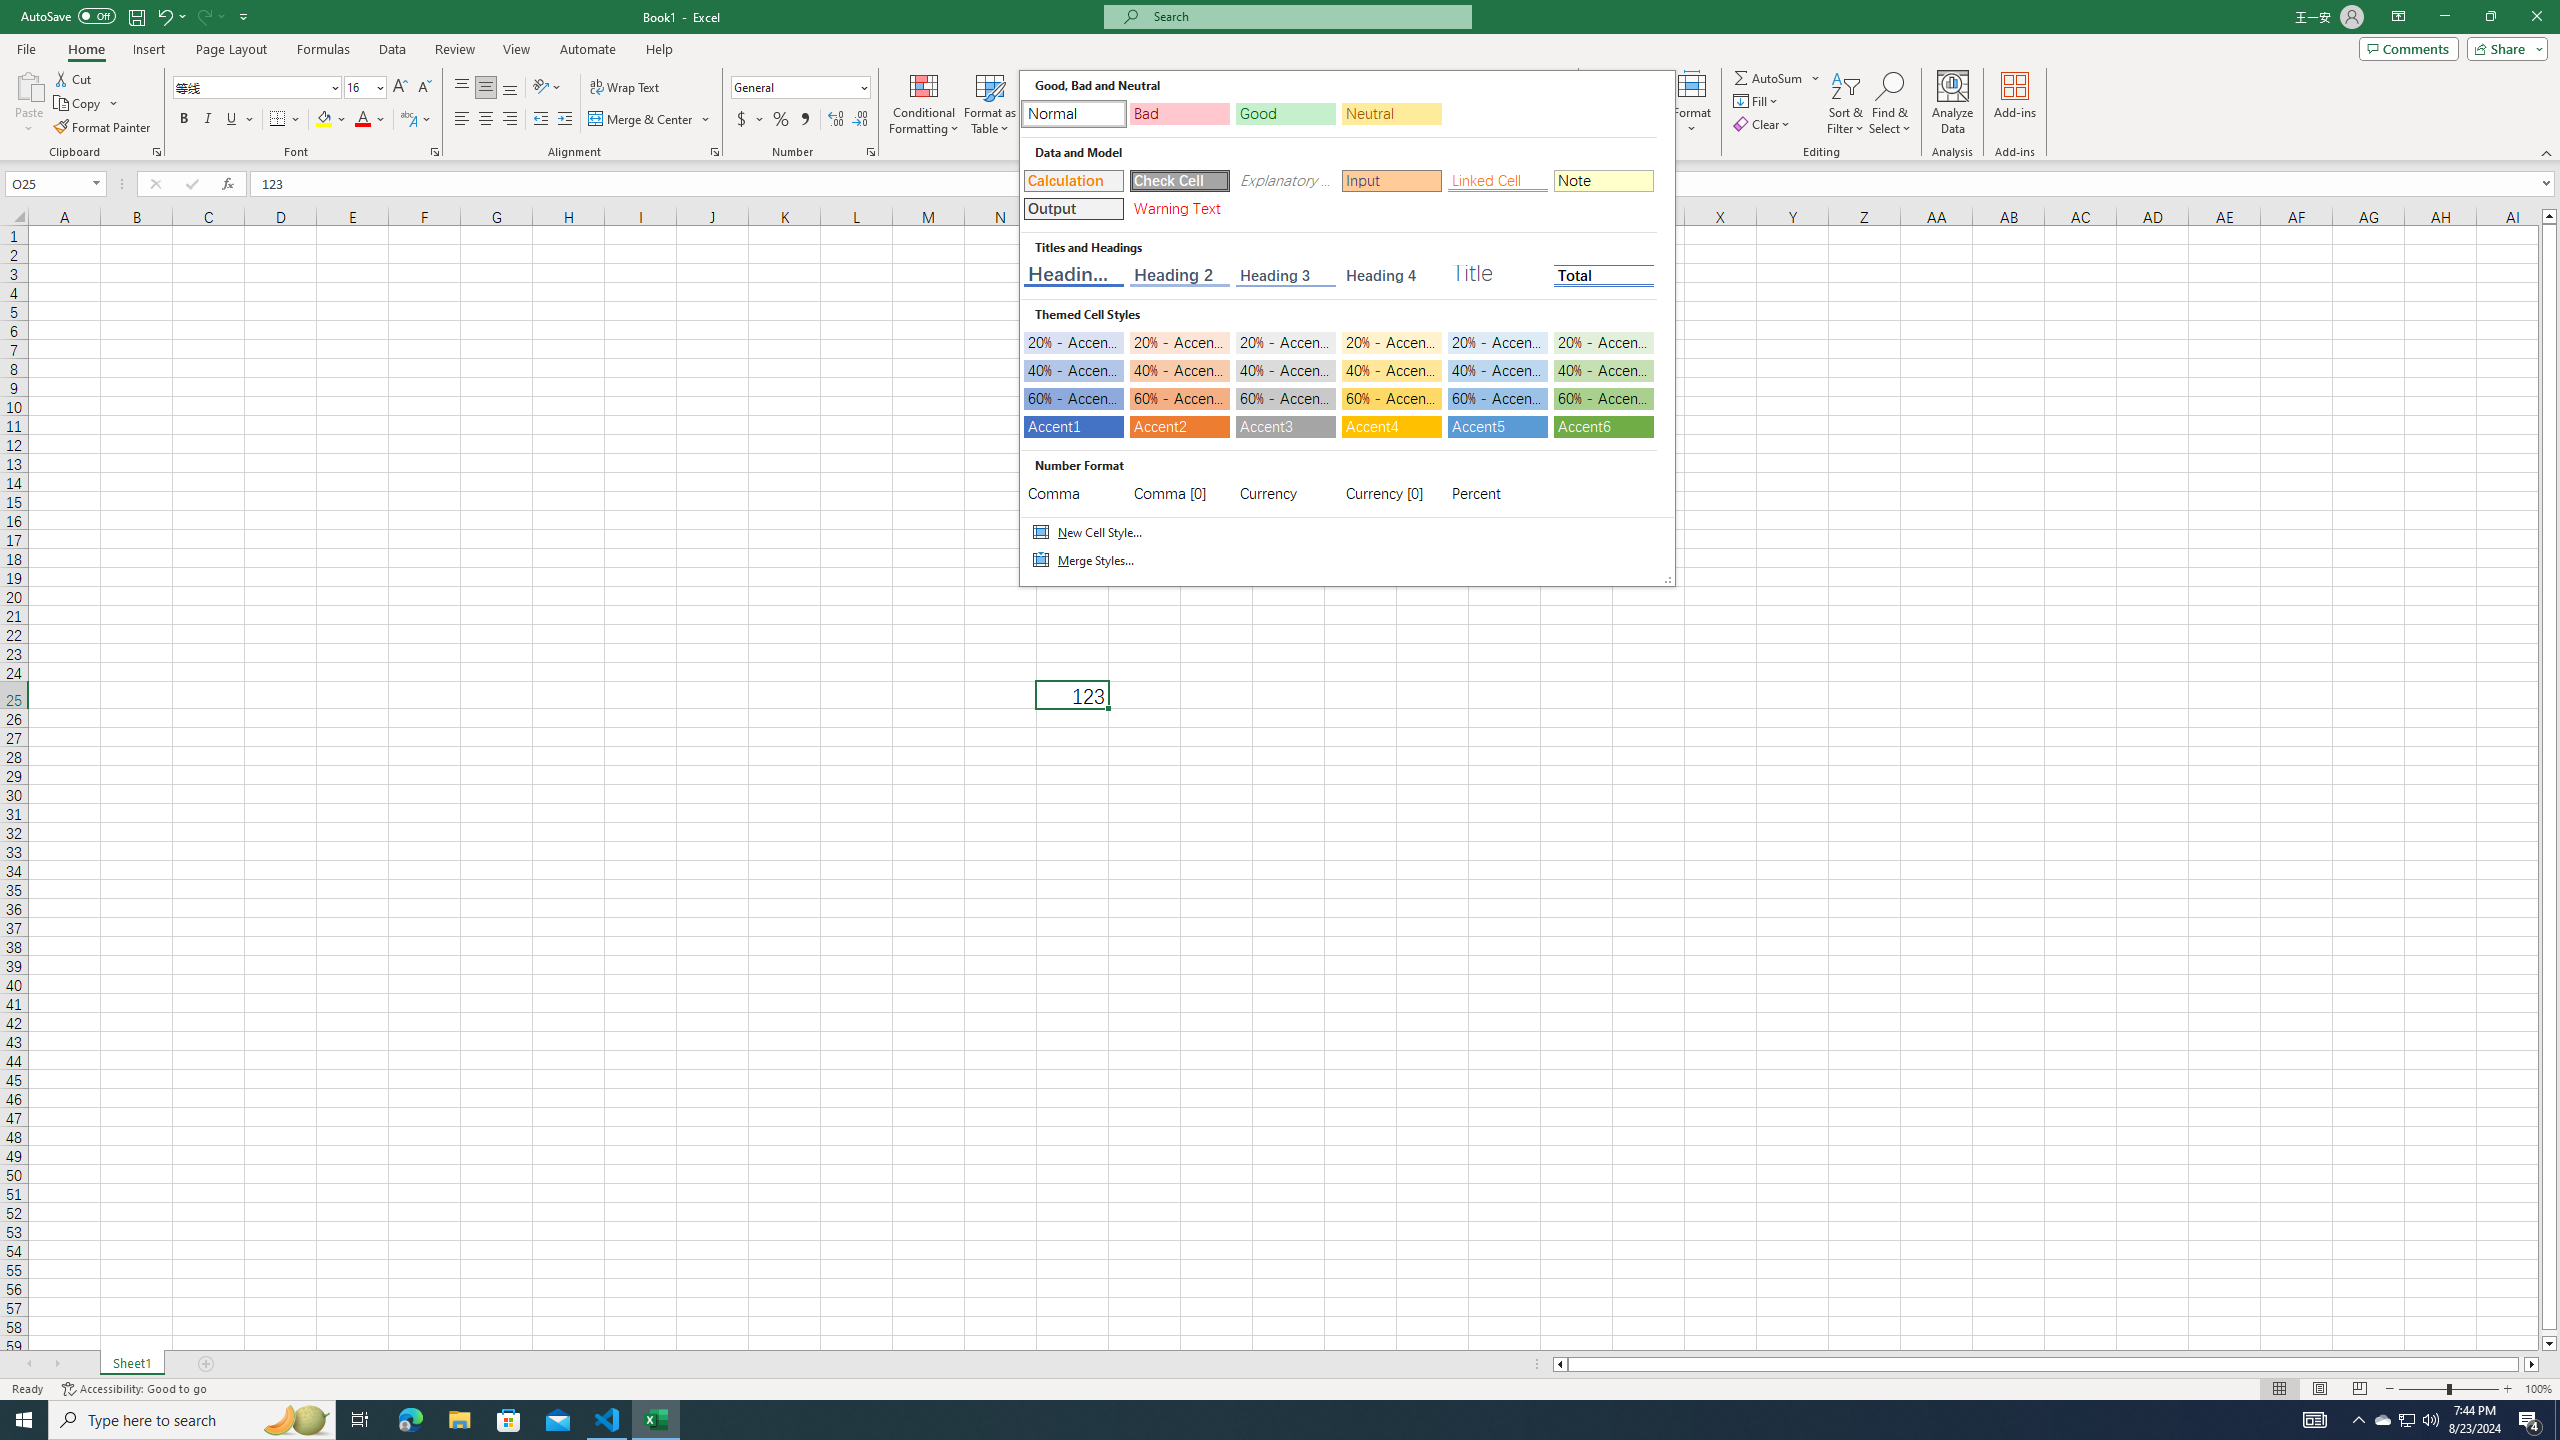 Image resolution: width=2560 pixels, height=1440 pixels. Describe the element at coordinates (1347, 328) in the screenshot. I see `Class: Net UI Tool Window` at that location.